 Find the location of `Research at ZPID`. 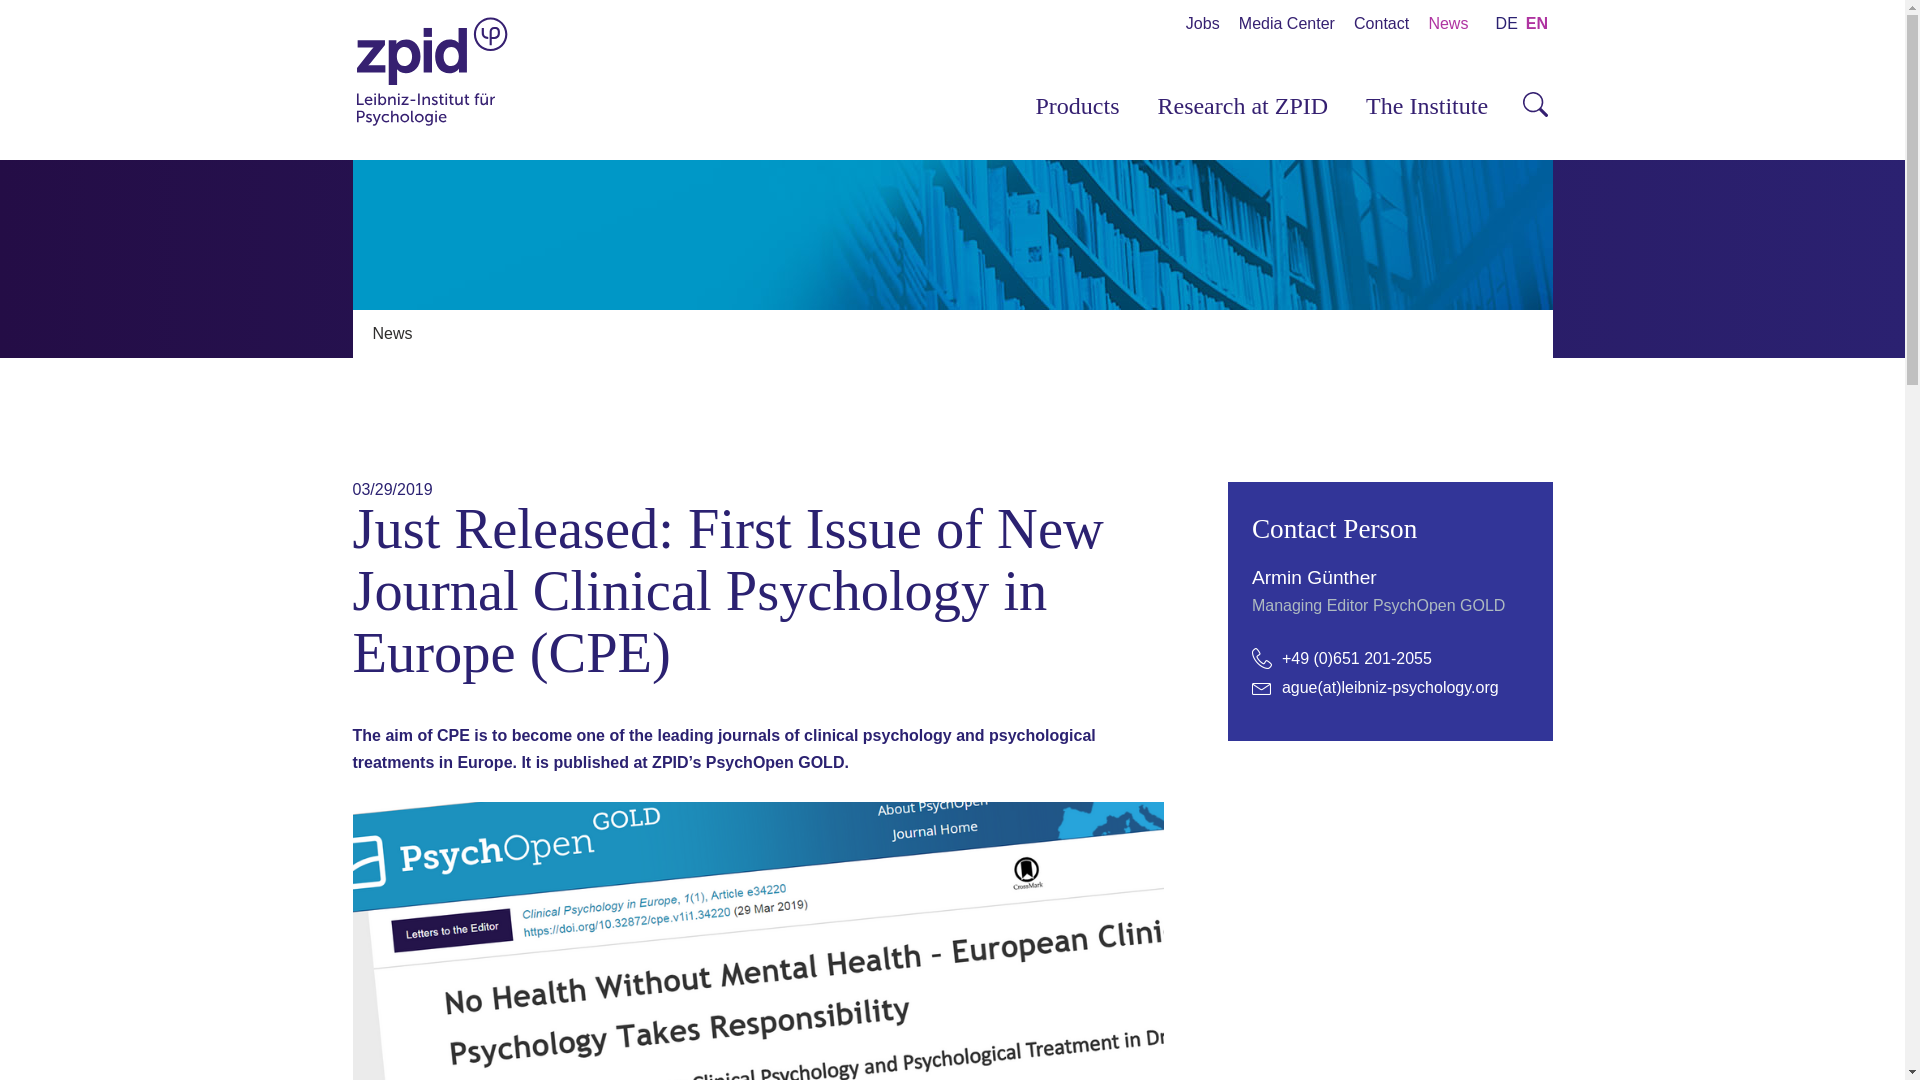

Research at ZPID is located at coordinates (1242, 105).